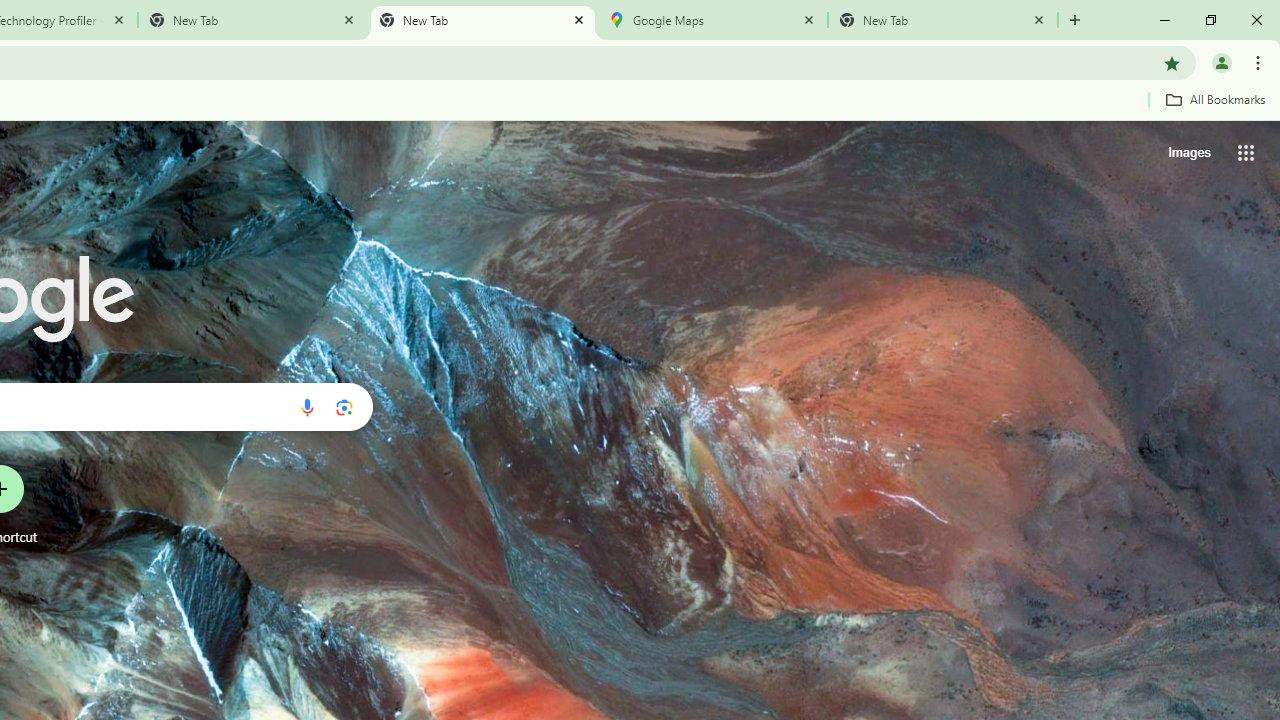 The width and height of the screenshot is (1280, 720). Describe the element at coordinates (482, 20) in the screenshot. I see `New Tab` at that location.